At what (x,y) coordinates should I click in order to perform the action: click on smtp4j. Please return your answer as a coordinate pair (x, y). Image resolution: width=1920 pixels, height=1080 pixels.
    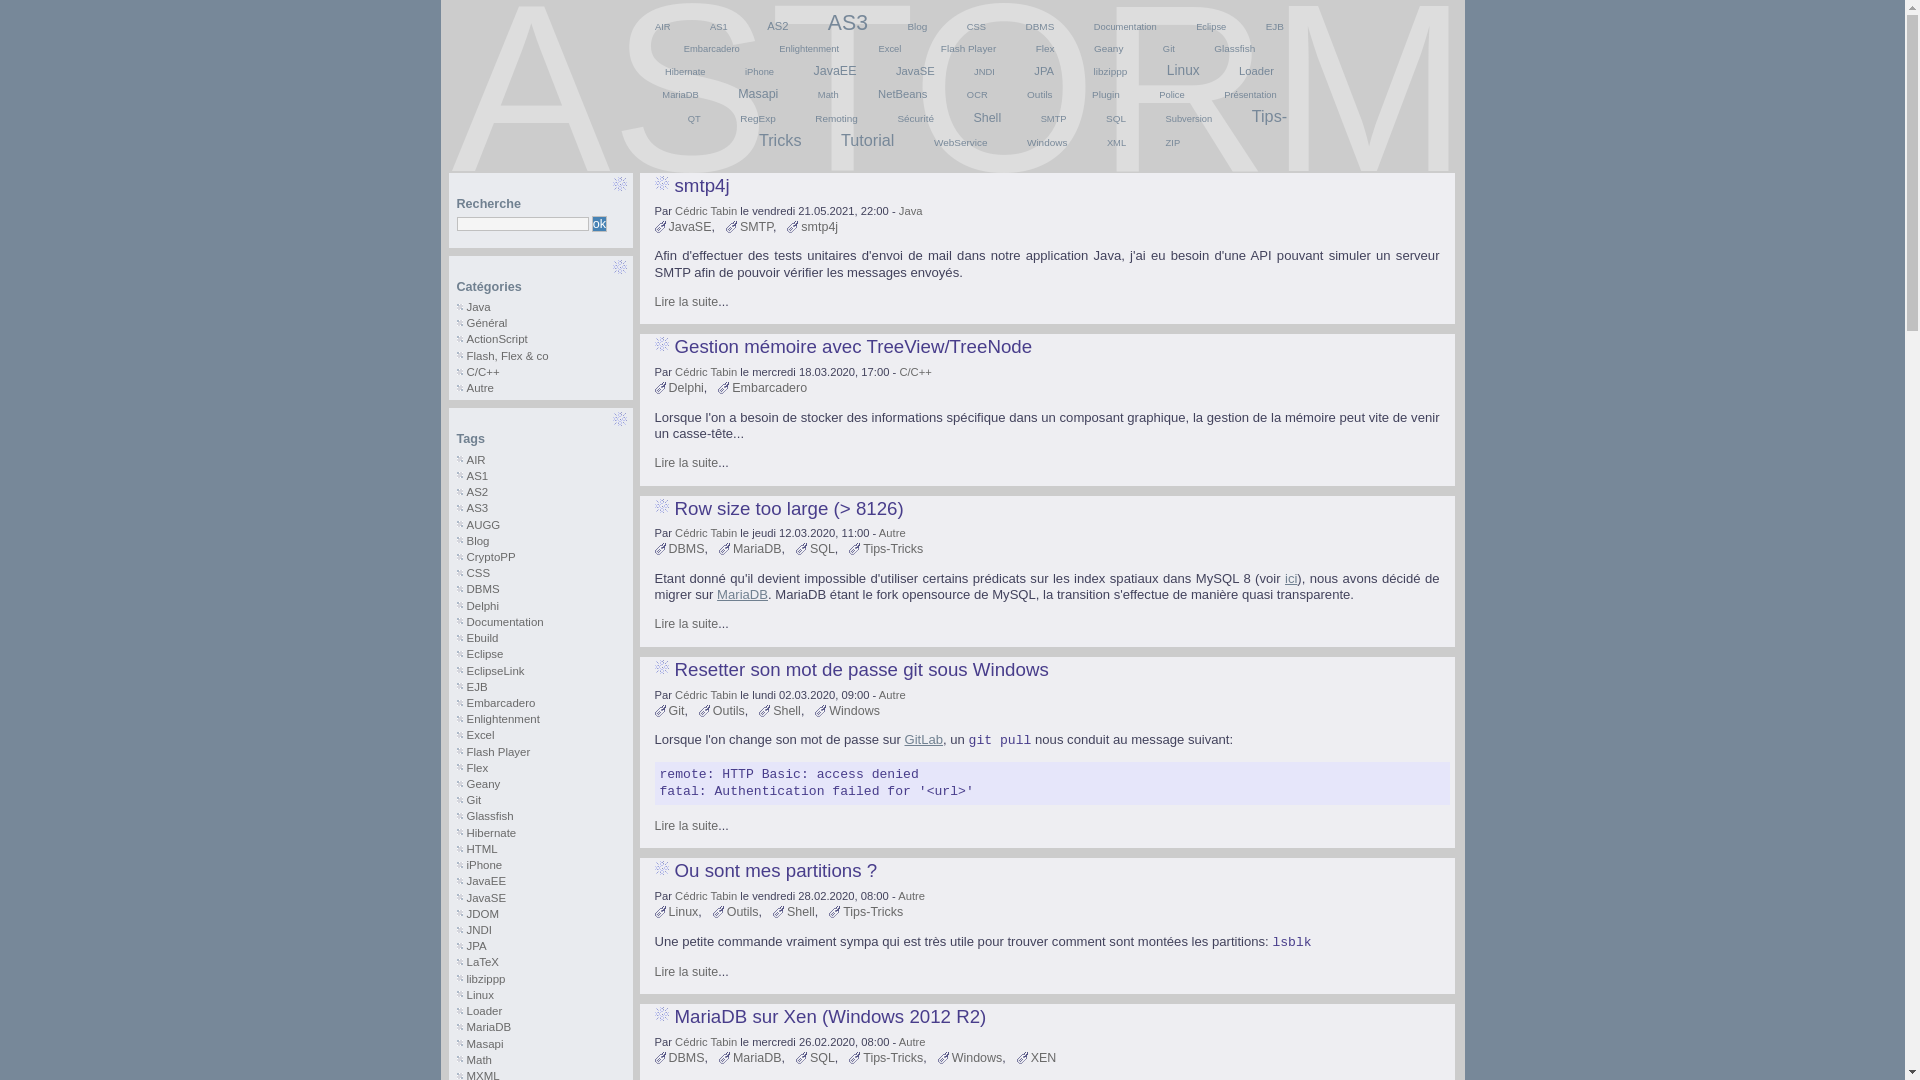
    Looking at the image, I should click on (702, 186).